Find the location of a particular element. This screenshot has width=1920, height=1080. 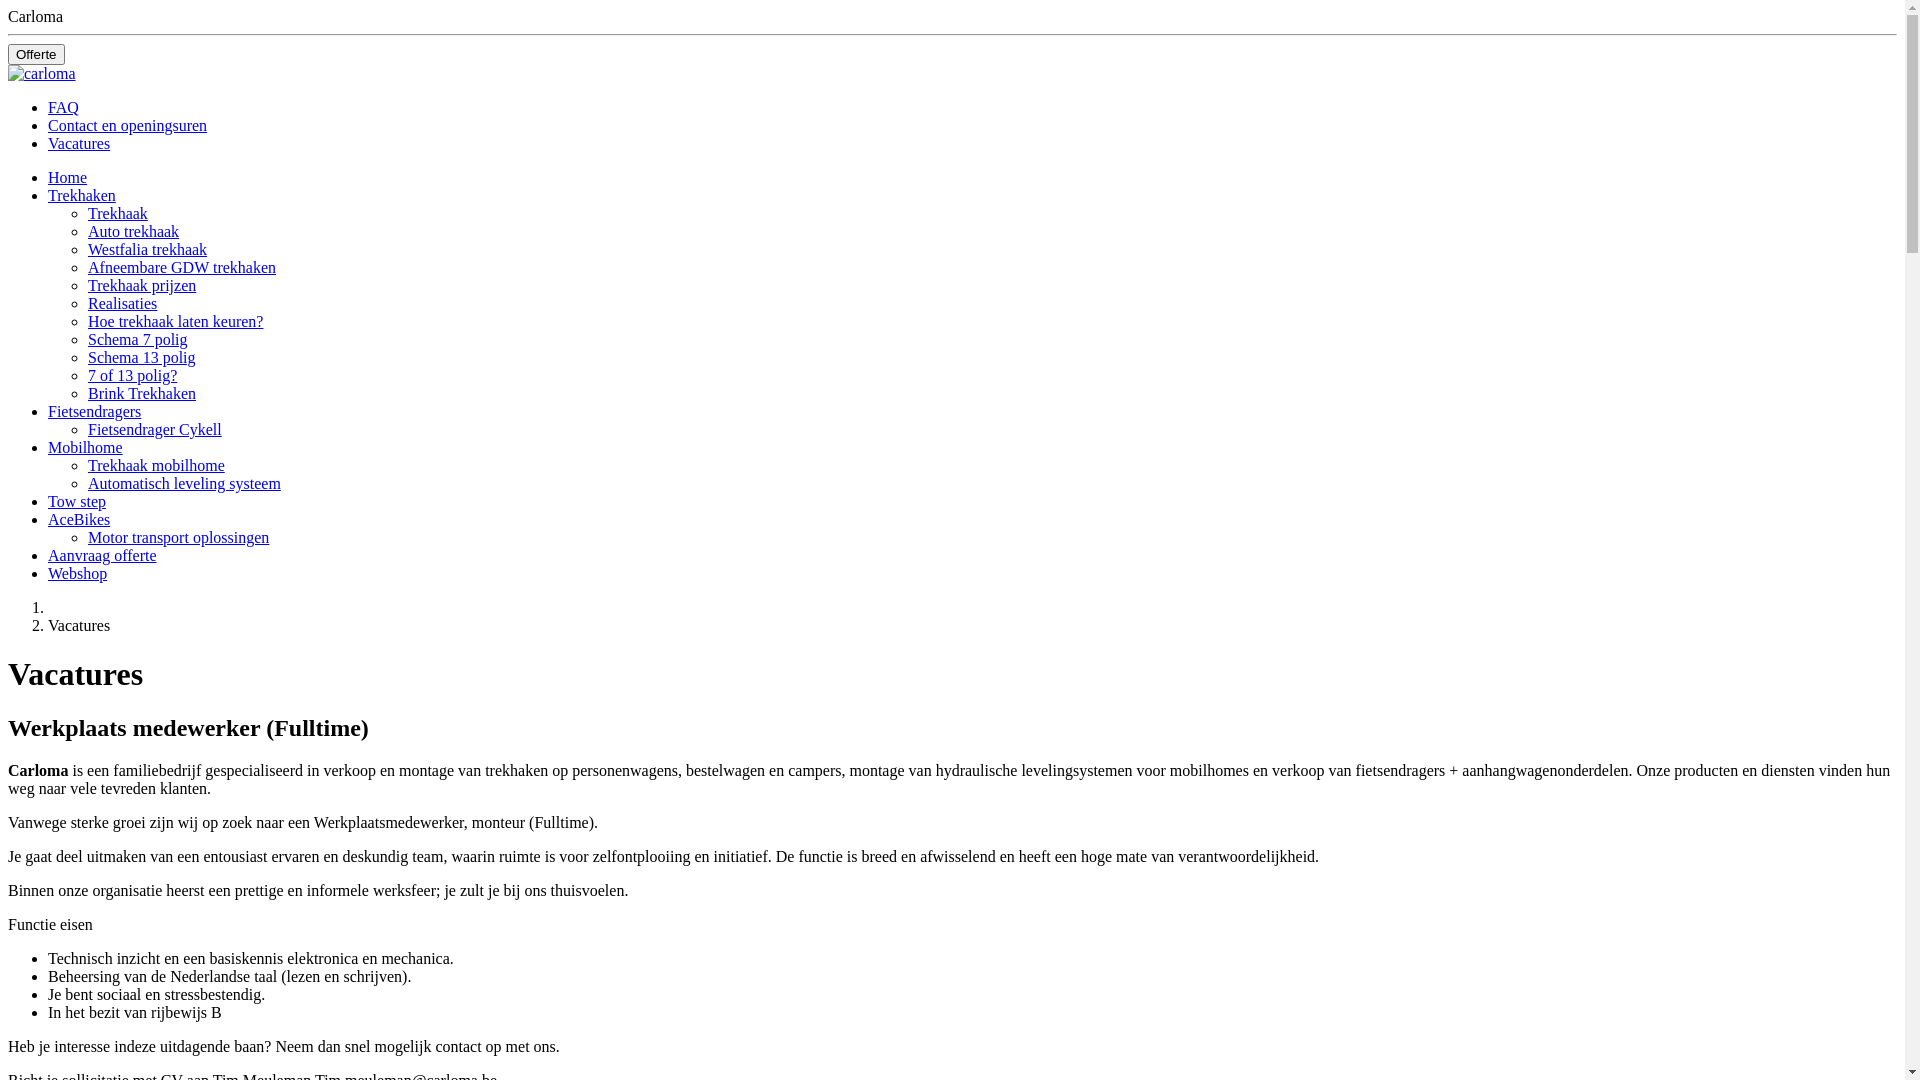

Trekhaak mobilhome is located at coordinates (156, 466).